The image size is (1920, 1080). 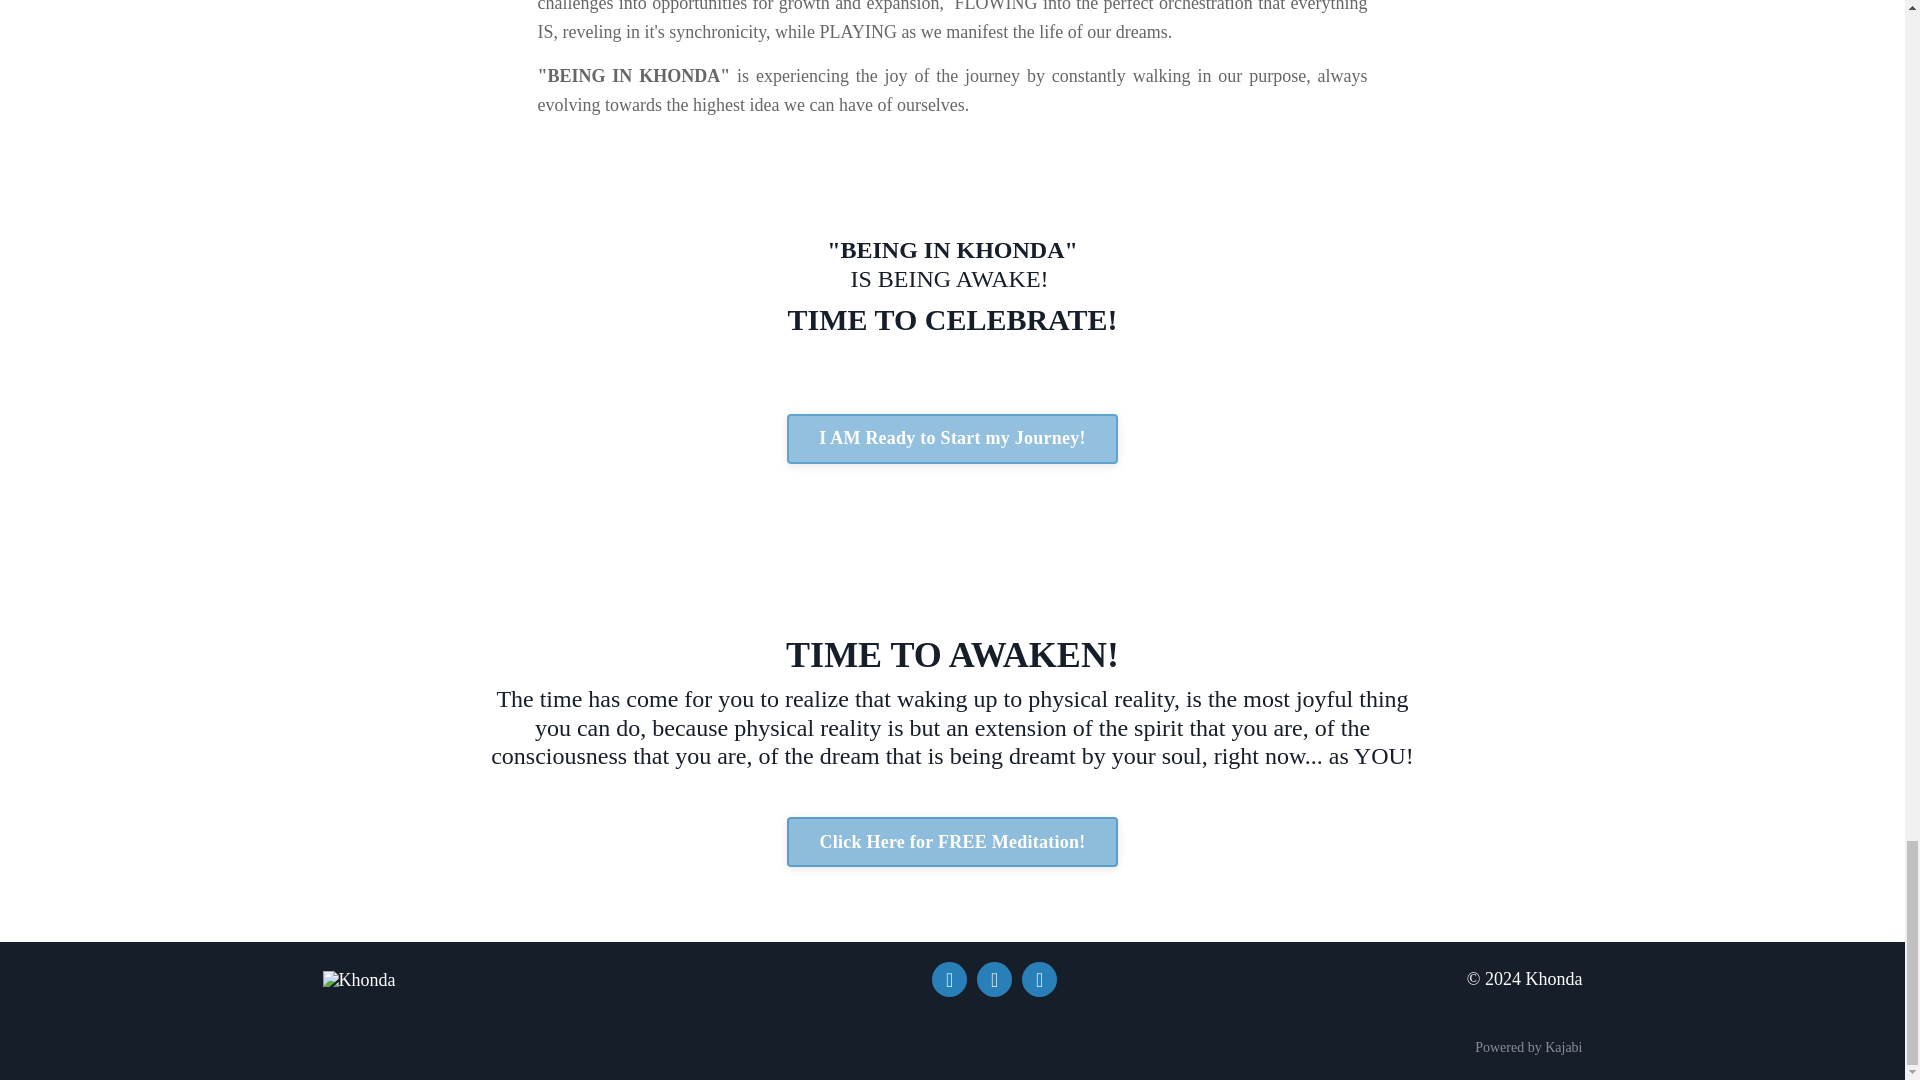 I want to click on I AM Ready to Start my Journey!, so click(x=952, y=438).